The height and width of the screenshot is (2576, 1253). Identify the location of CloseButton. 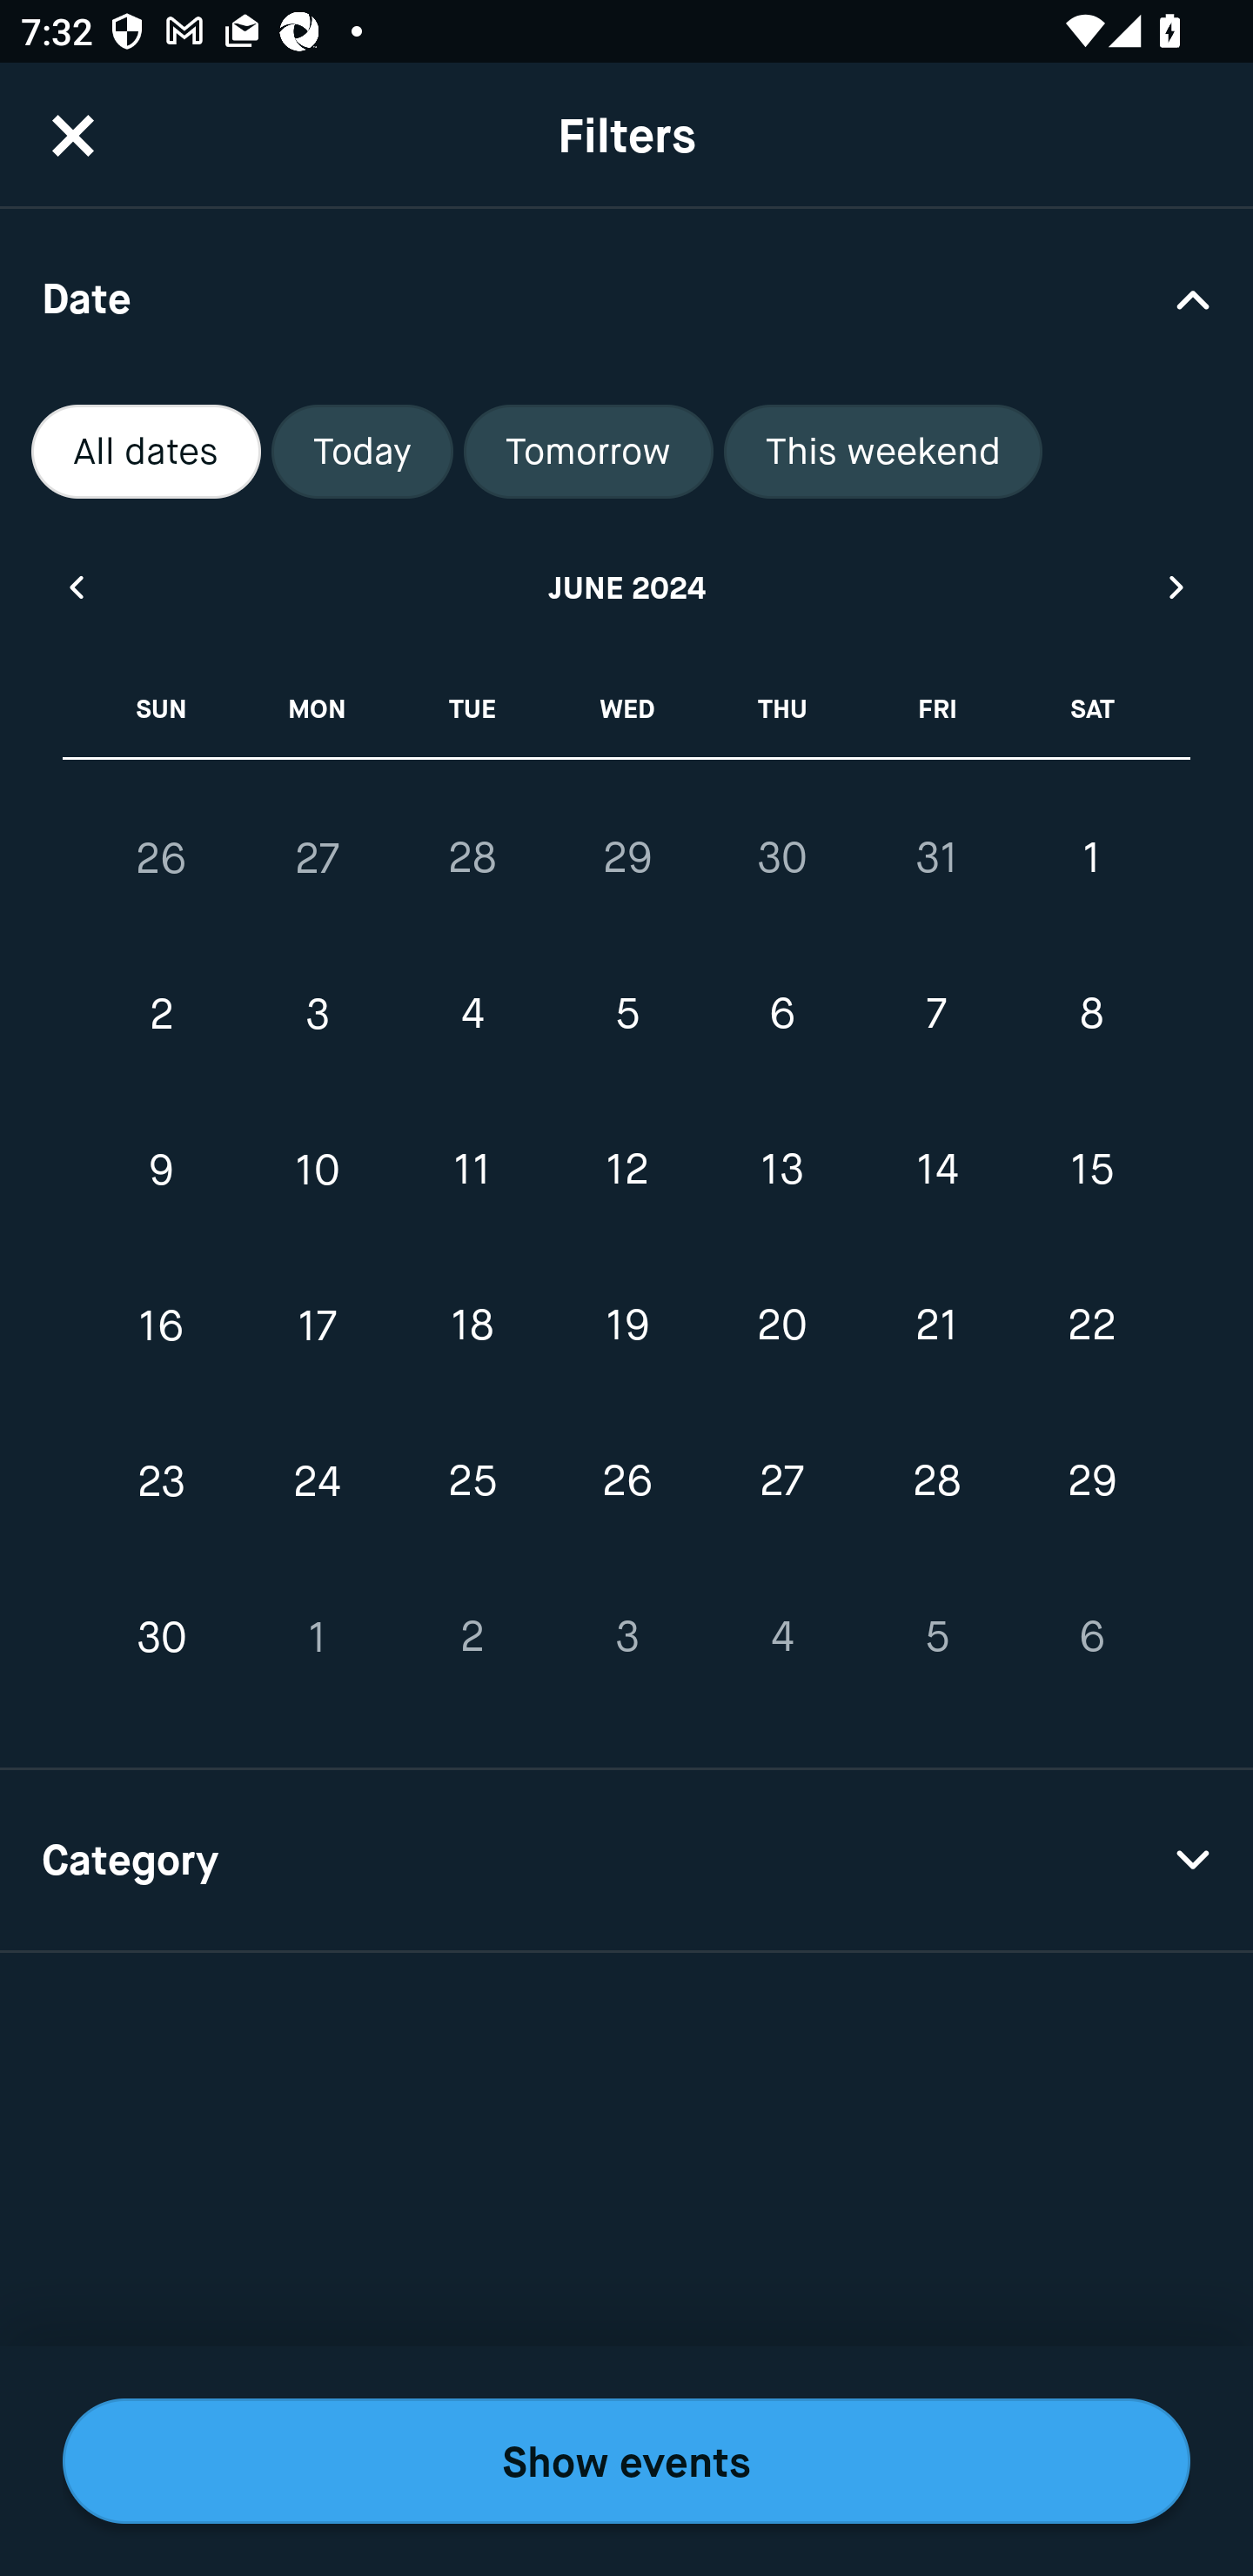
(73, 135).